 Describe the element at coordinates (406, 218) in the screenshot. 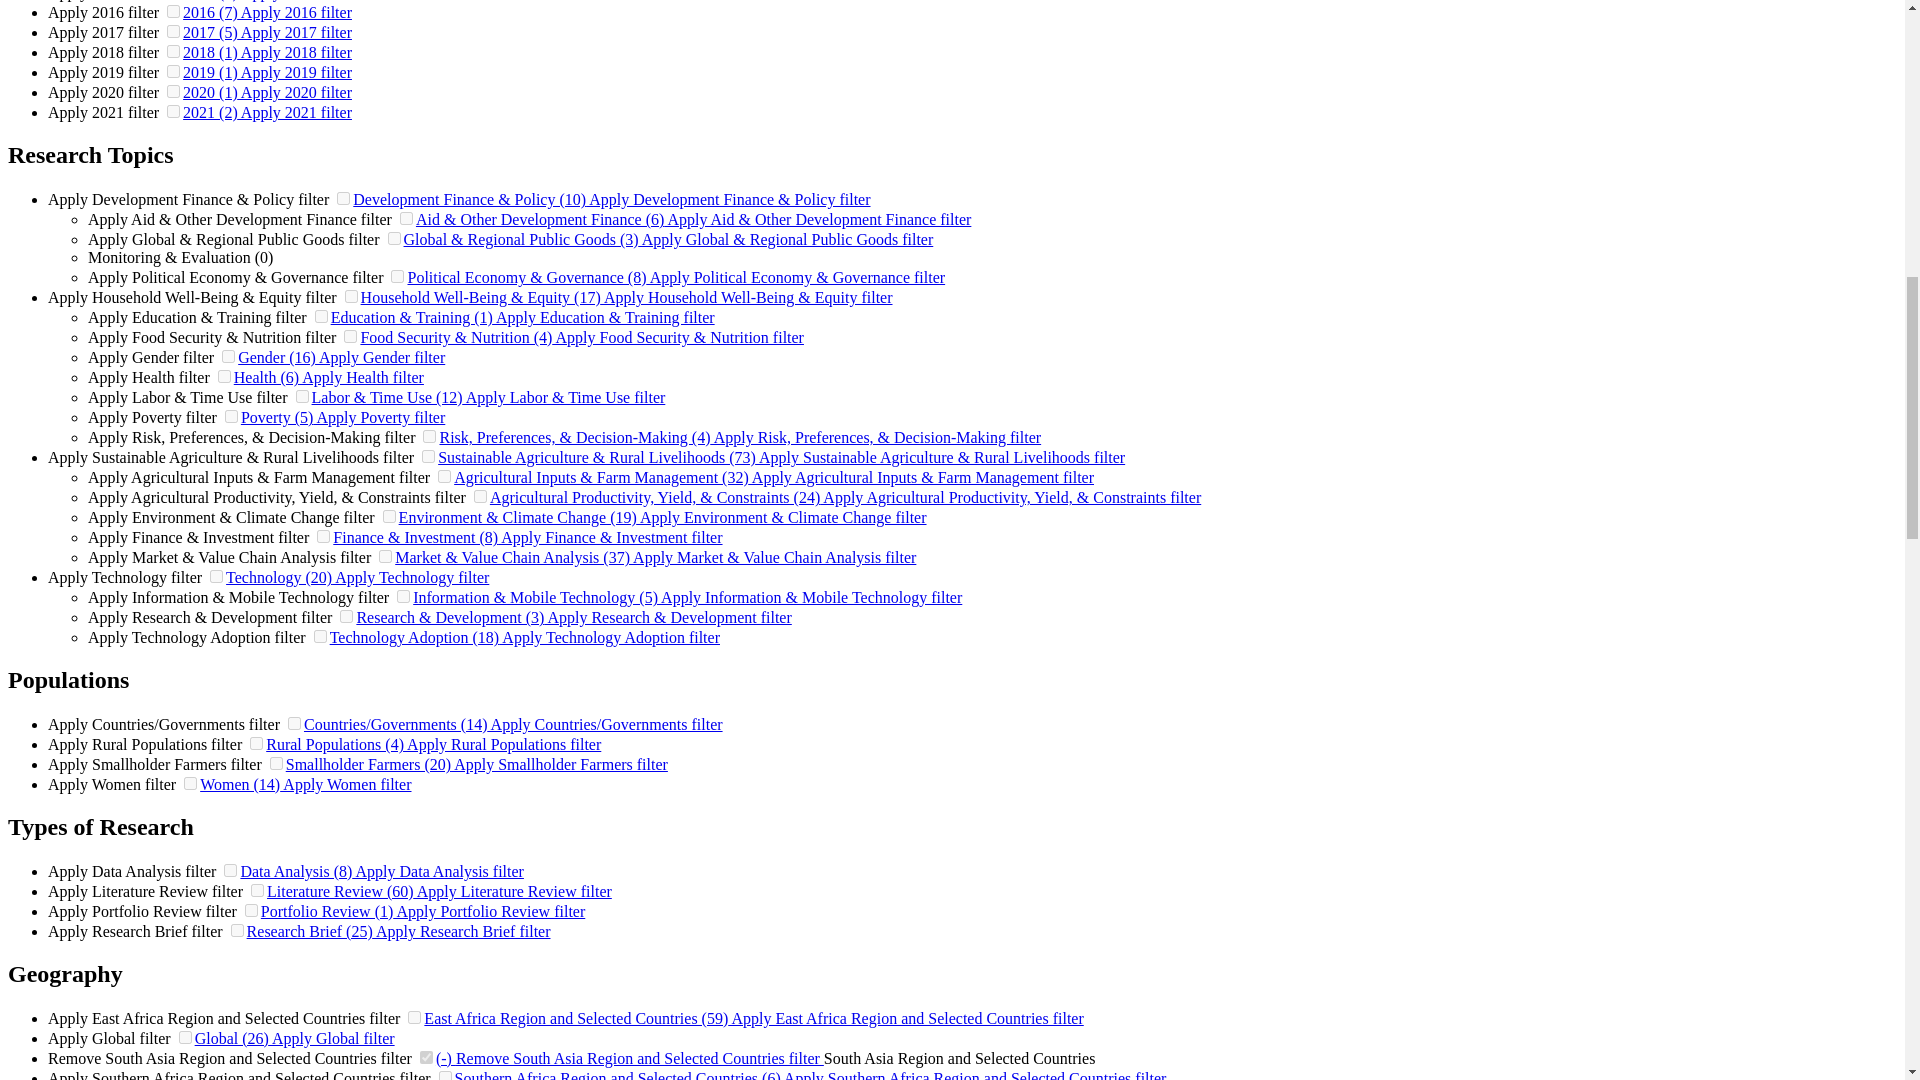

I see `on` at that location.